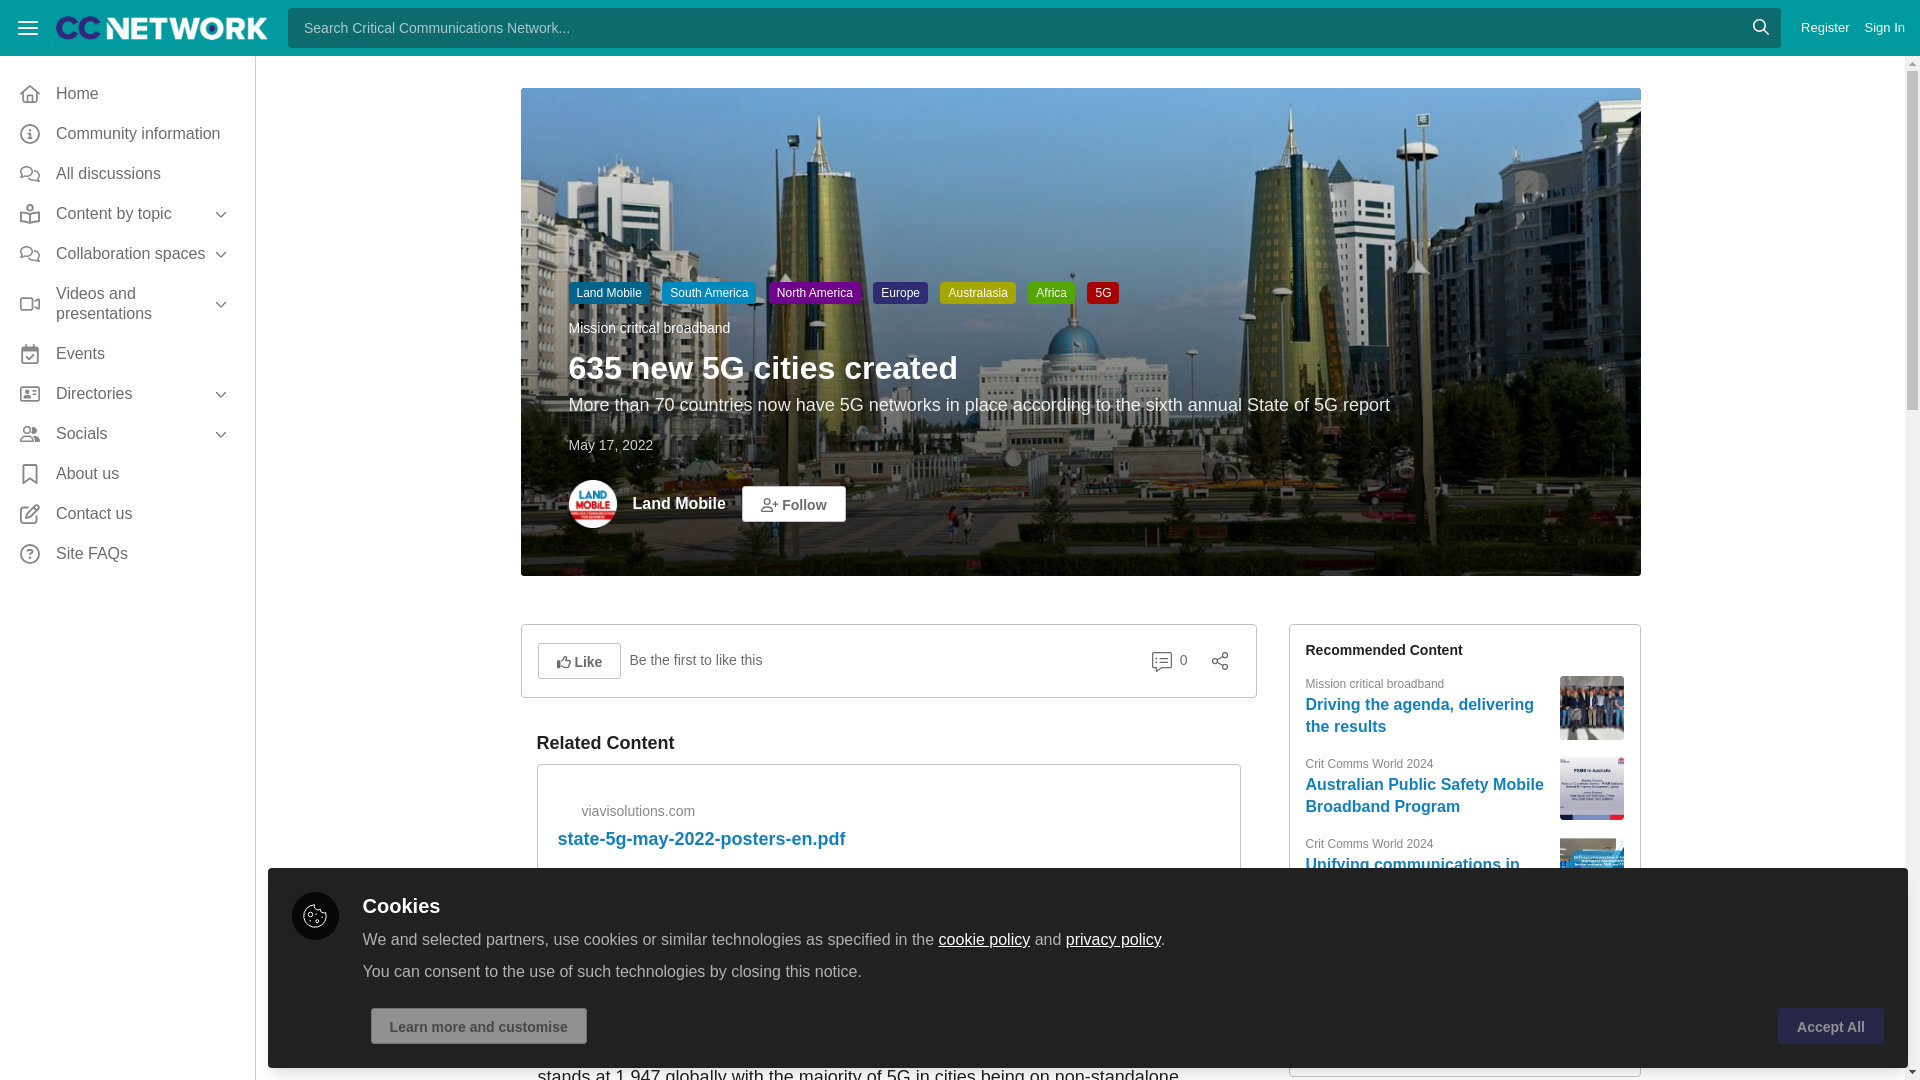 This screenshot has width=1920, height=1080. I want to click on Videos and presentations, so click(127, 304).